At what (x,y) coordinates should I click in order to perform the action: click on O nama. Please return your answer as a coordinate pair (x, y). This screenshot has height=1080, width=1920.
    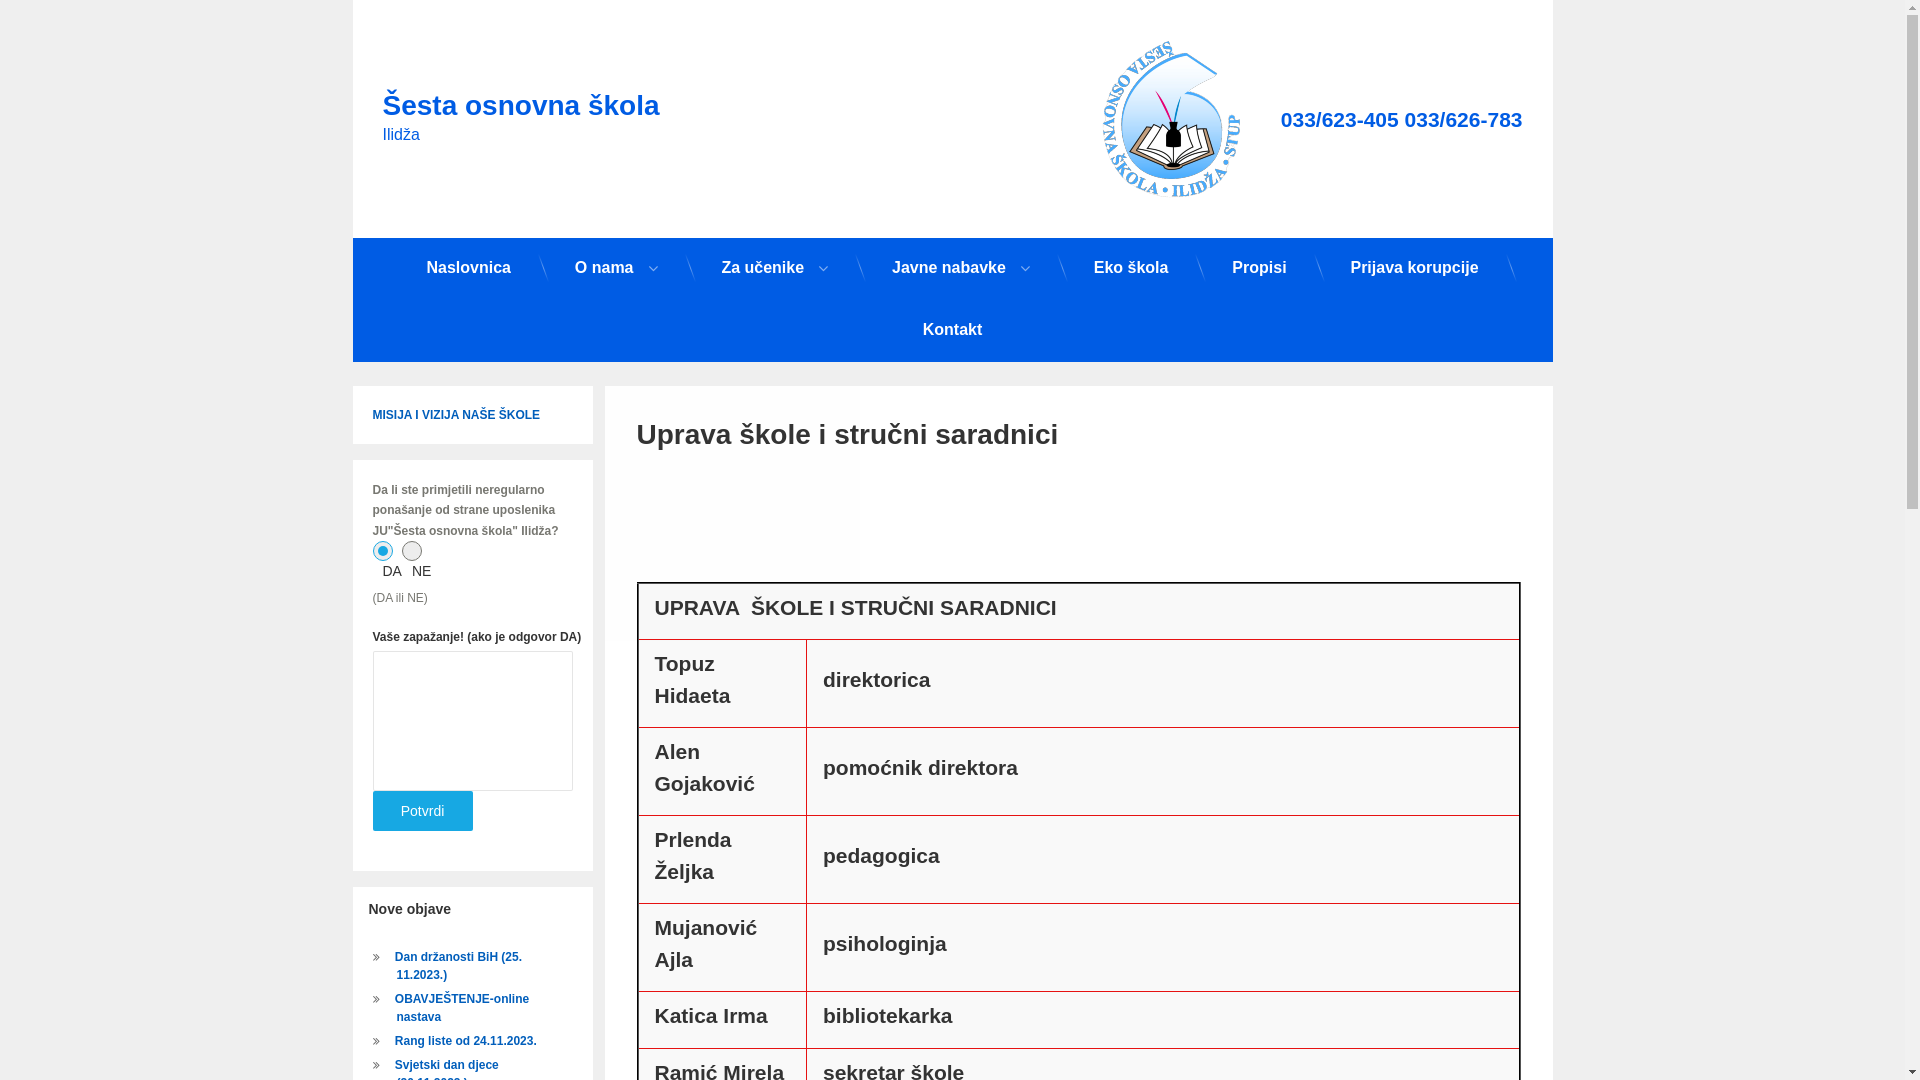
    Looking at the image, I should click on (616, 268).